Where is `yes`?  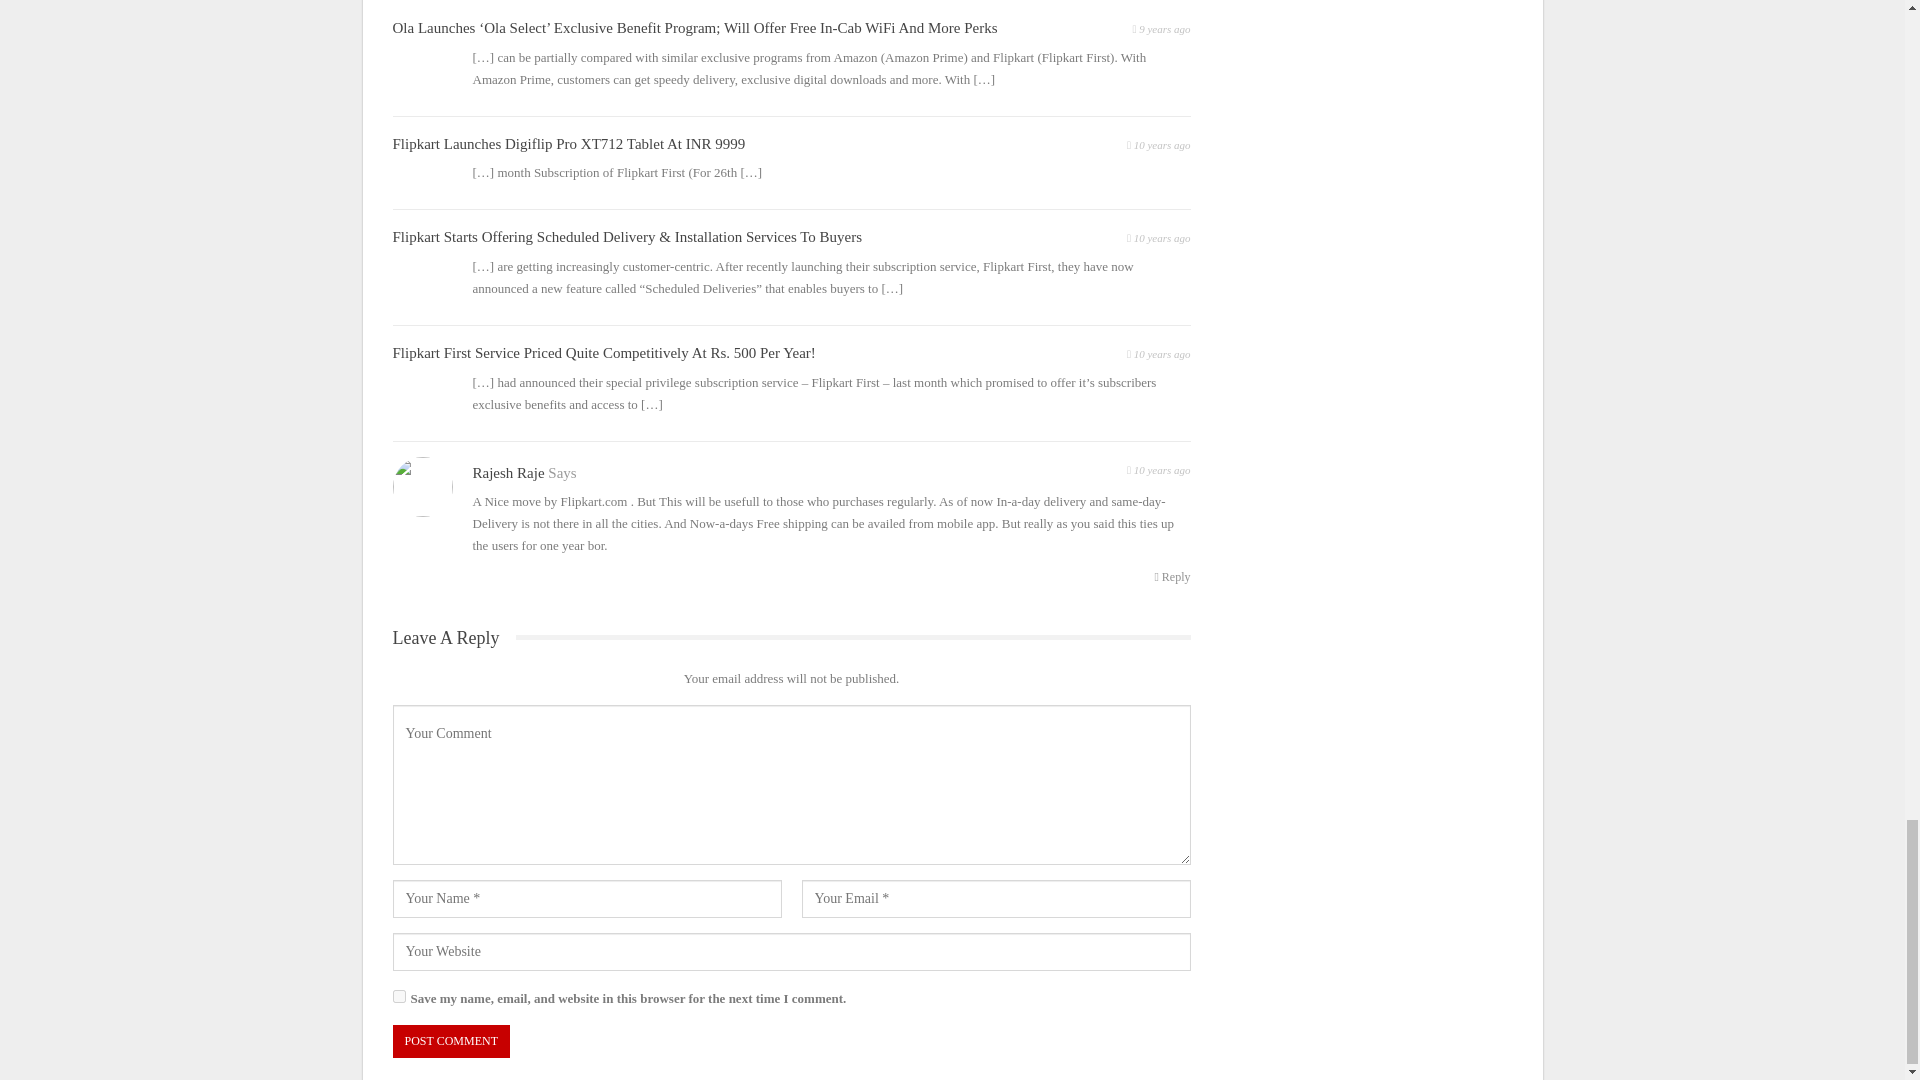
yes is located at coordinates (398, 996).